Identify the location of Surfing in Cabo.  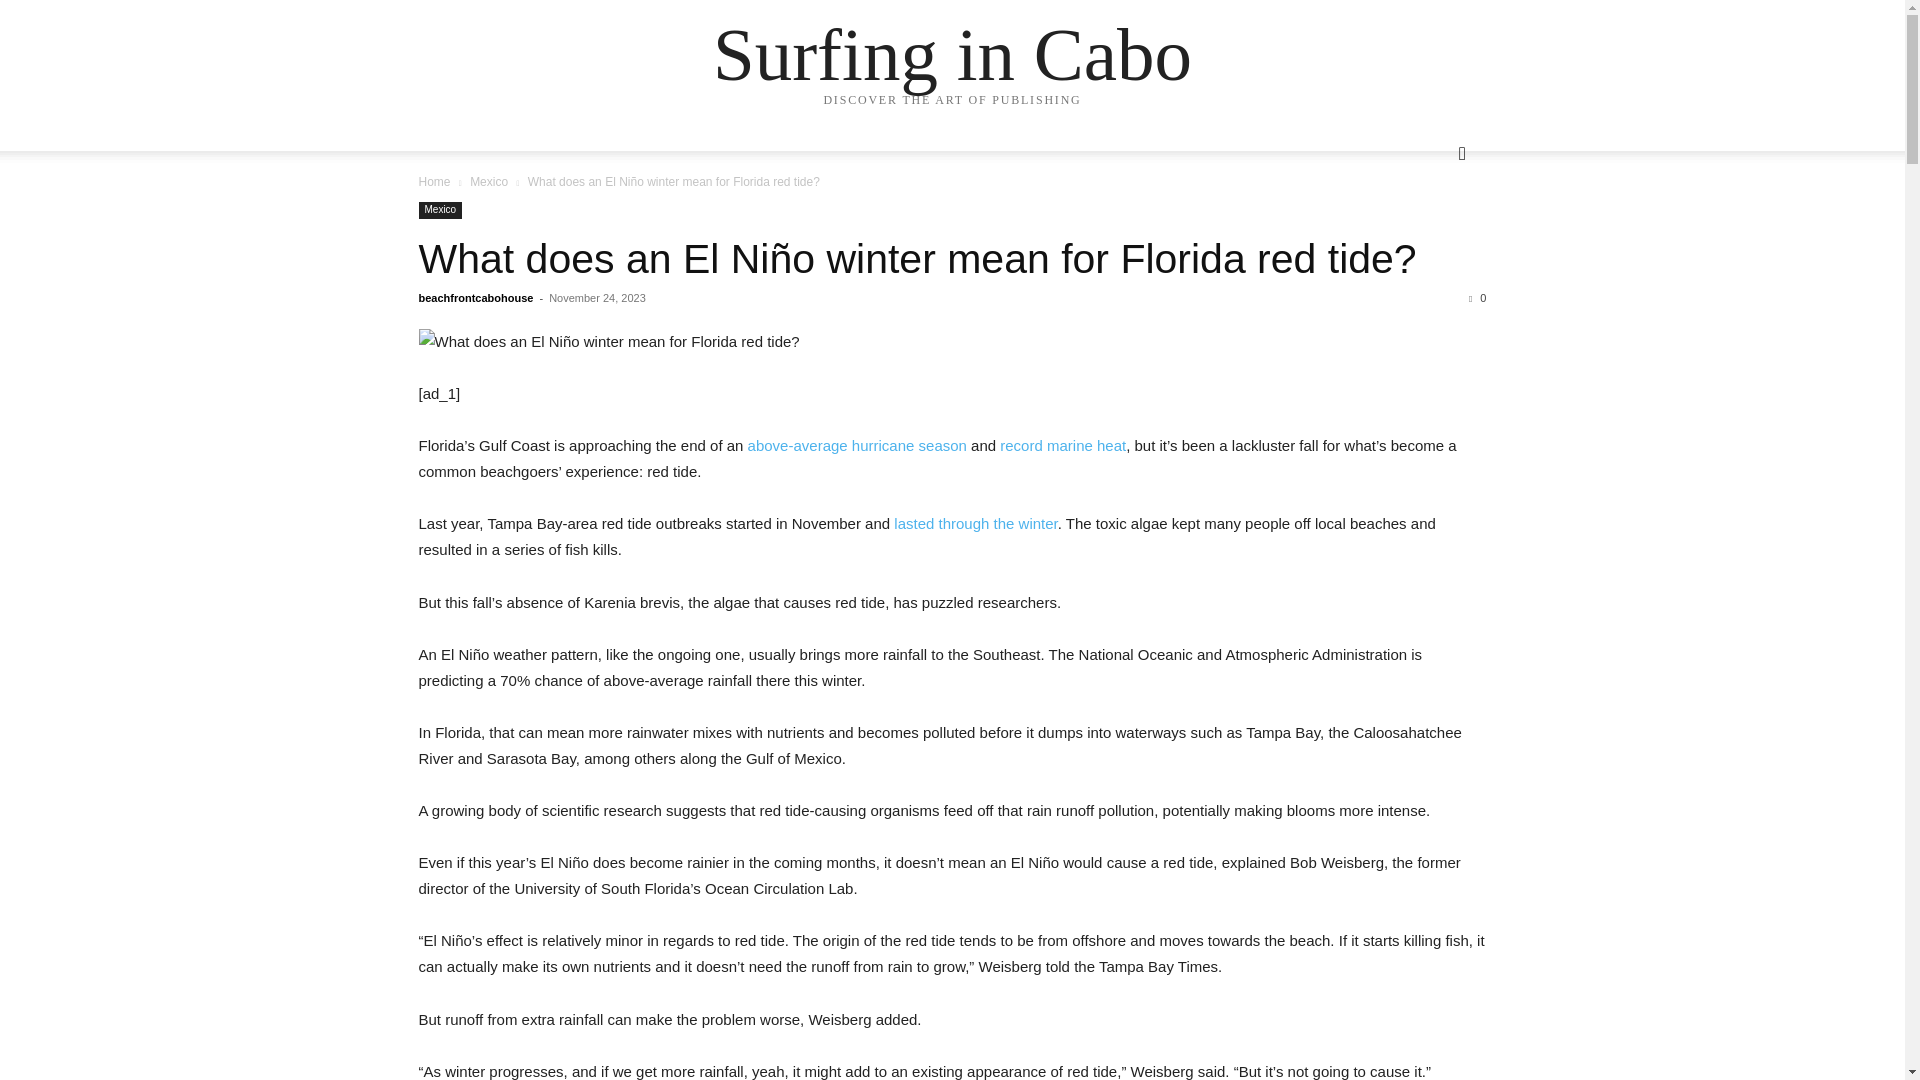
(952, 54).